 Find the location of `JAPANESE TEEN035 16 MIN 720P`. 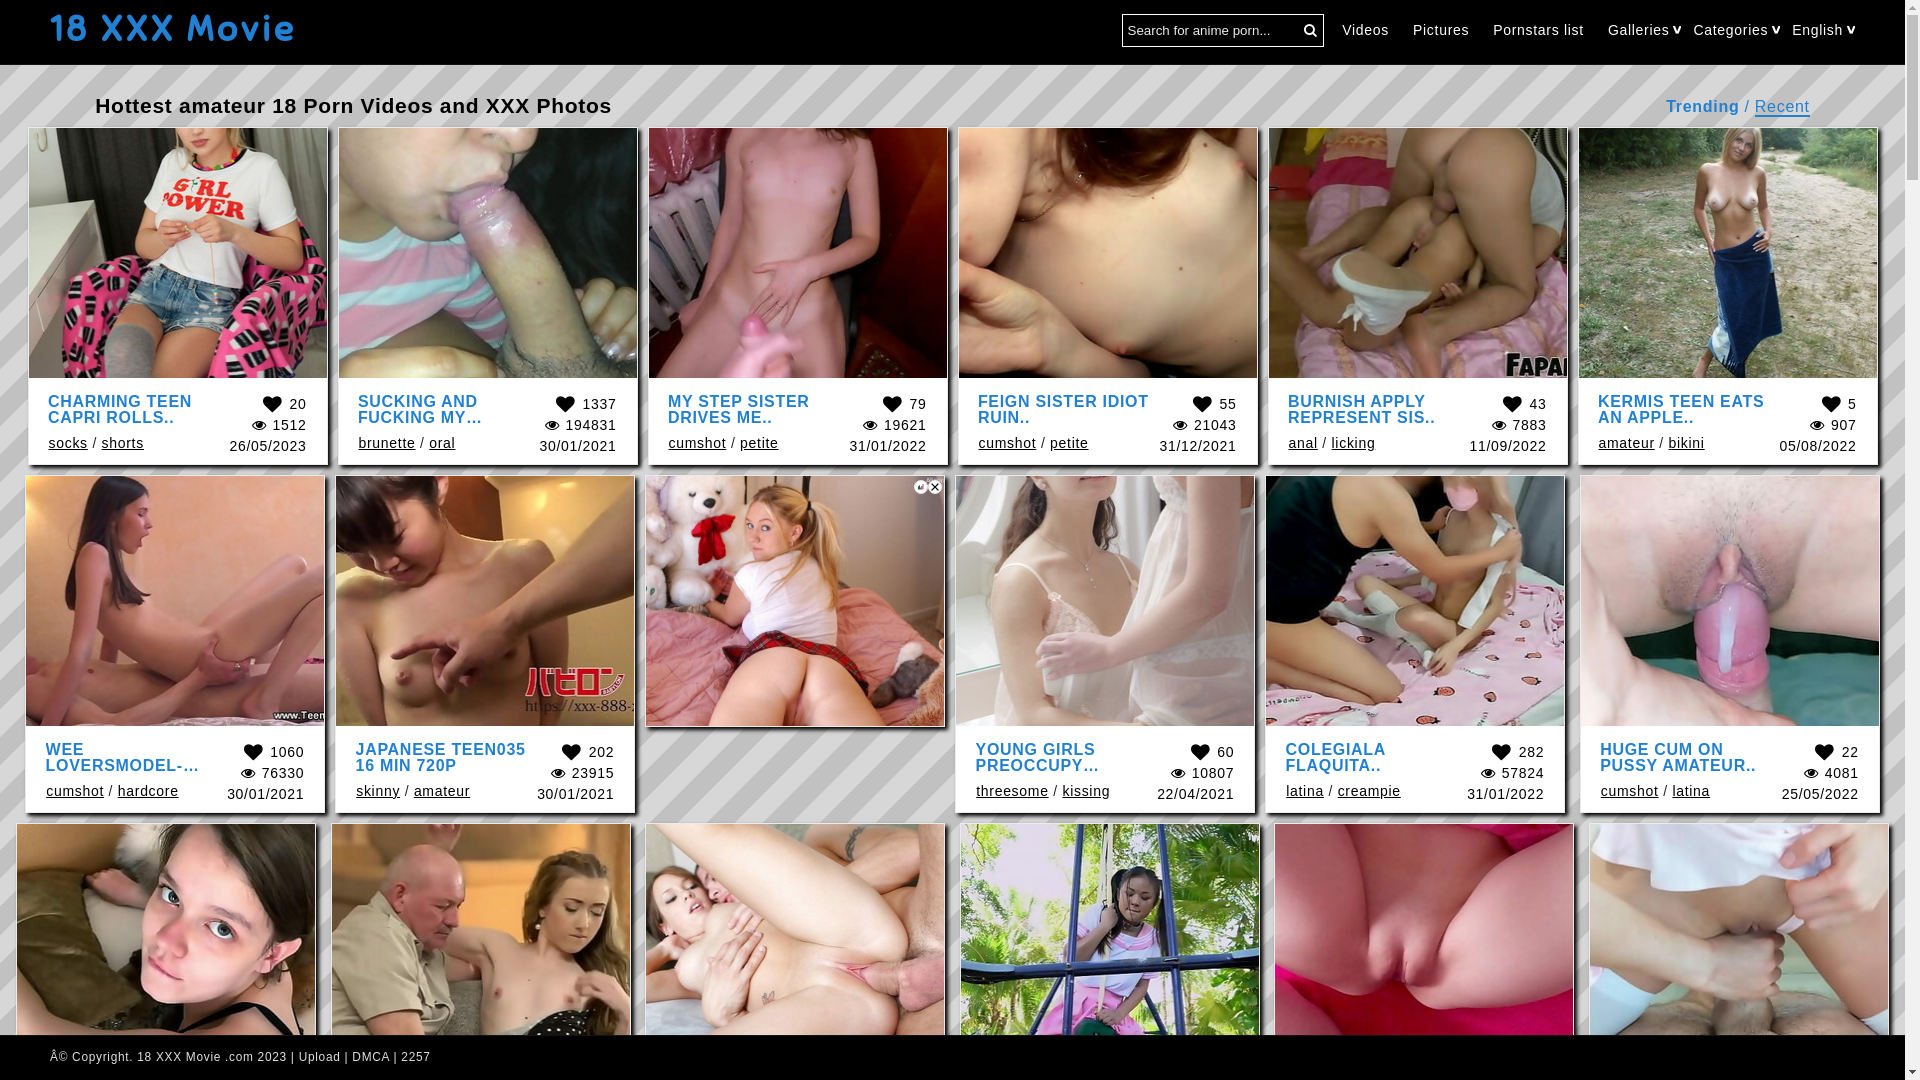

JAPANESE TEEN035 16 MIN 720P is located at coordinates (441, 756).